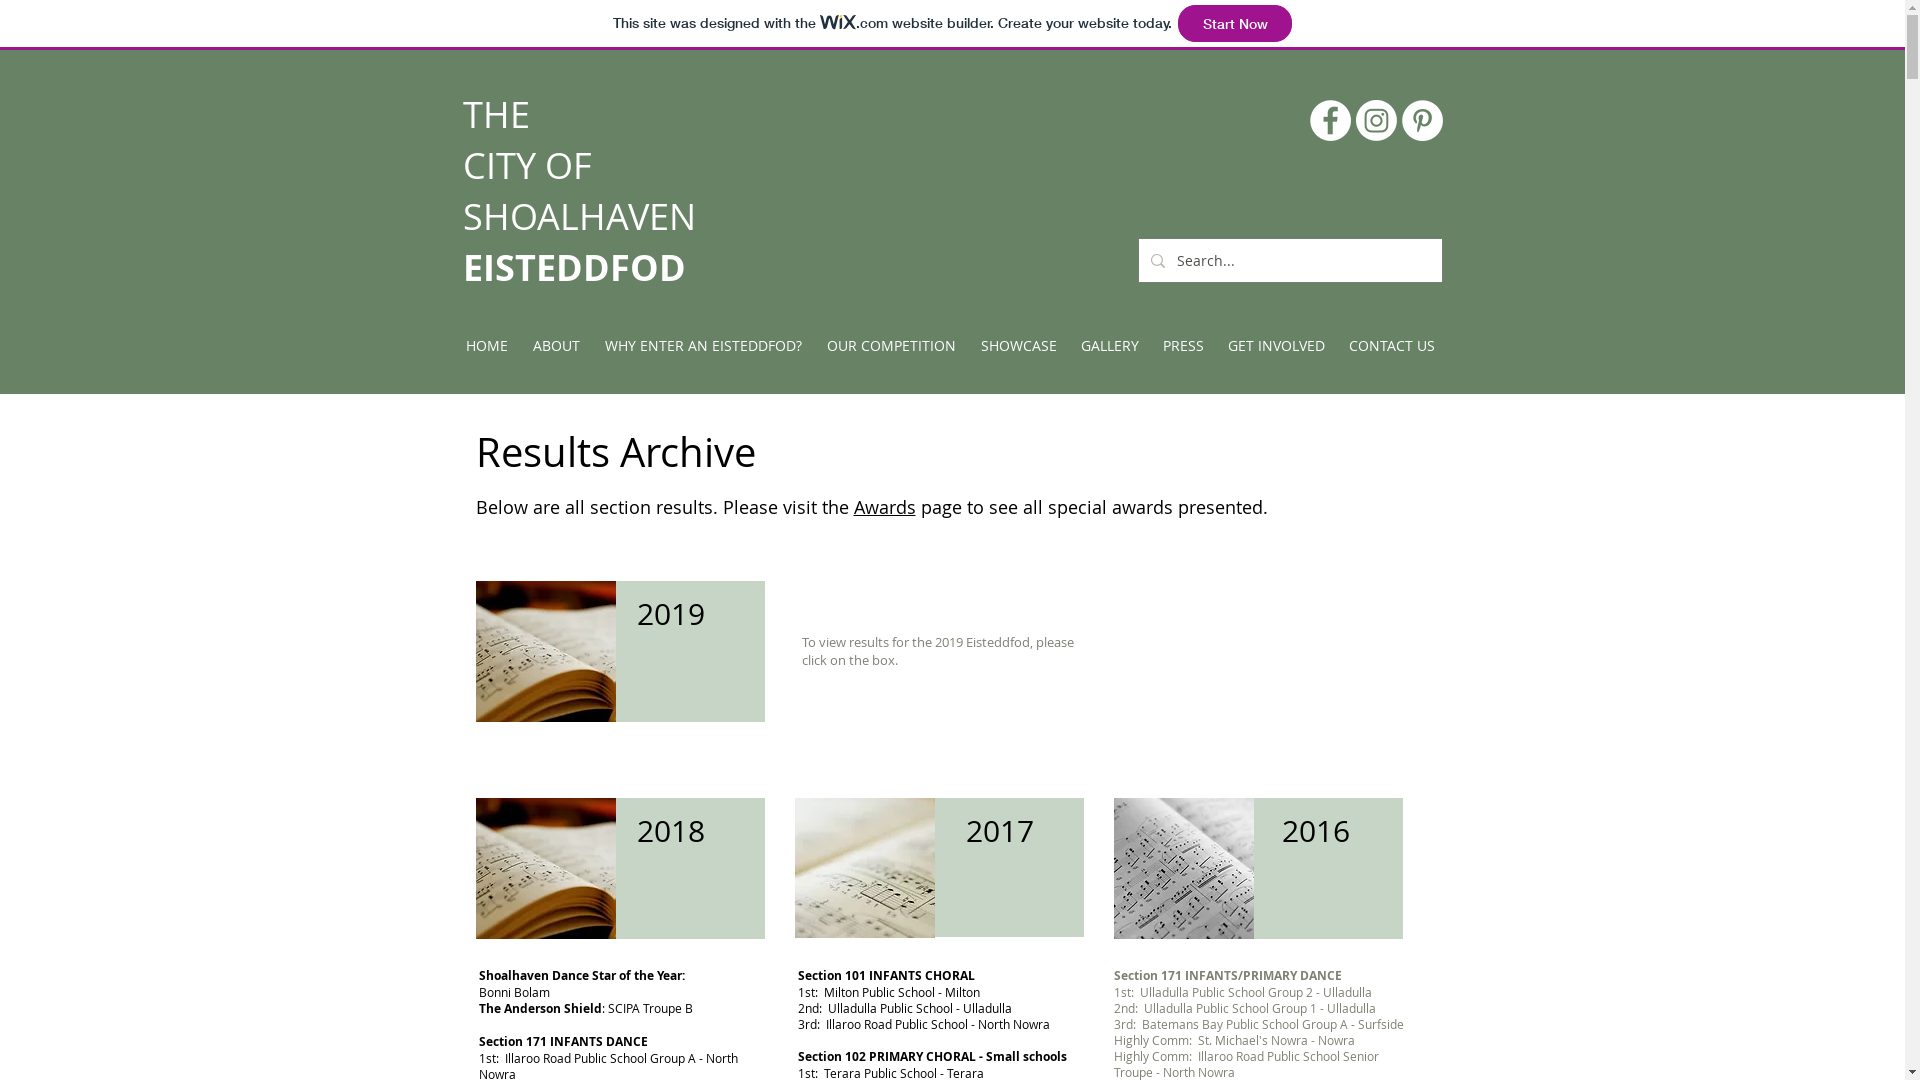 This screenshot has width=1920, height=1080. What do you see at coordinates (864, 868) in the screenshot?
I see `Musical Note` at bounding box center [864, 868].